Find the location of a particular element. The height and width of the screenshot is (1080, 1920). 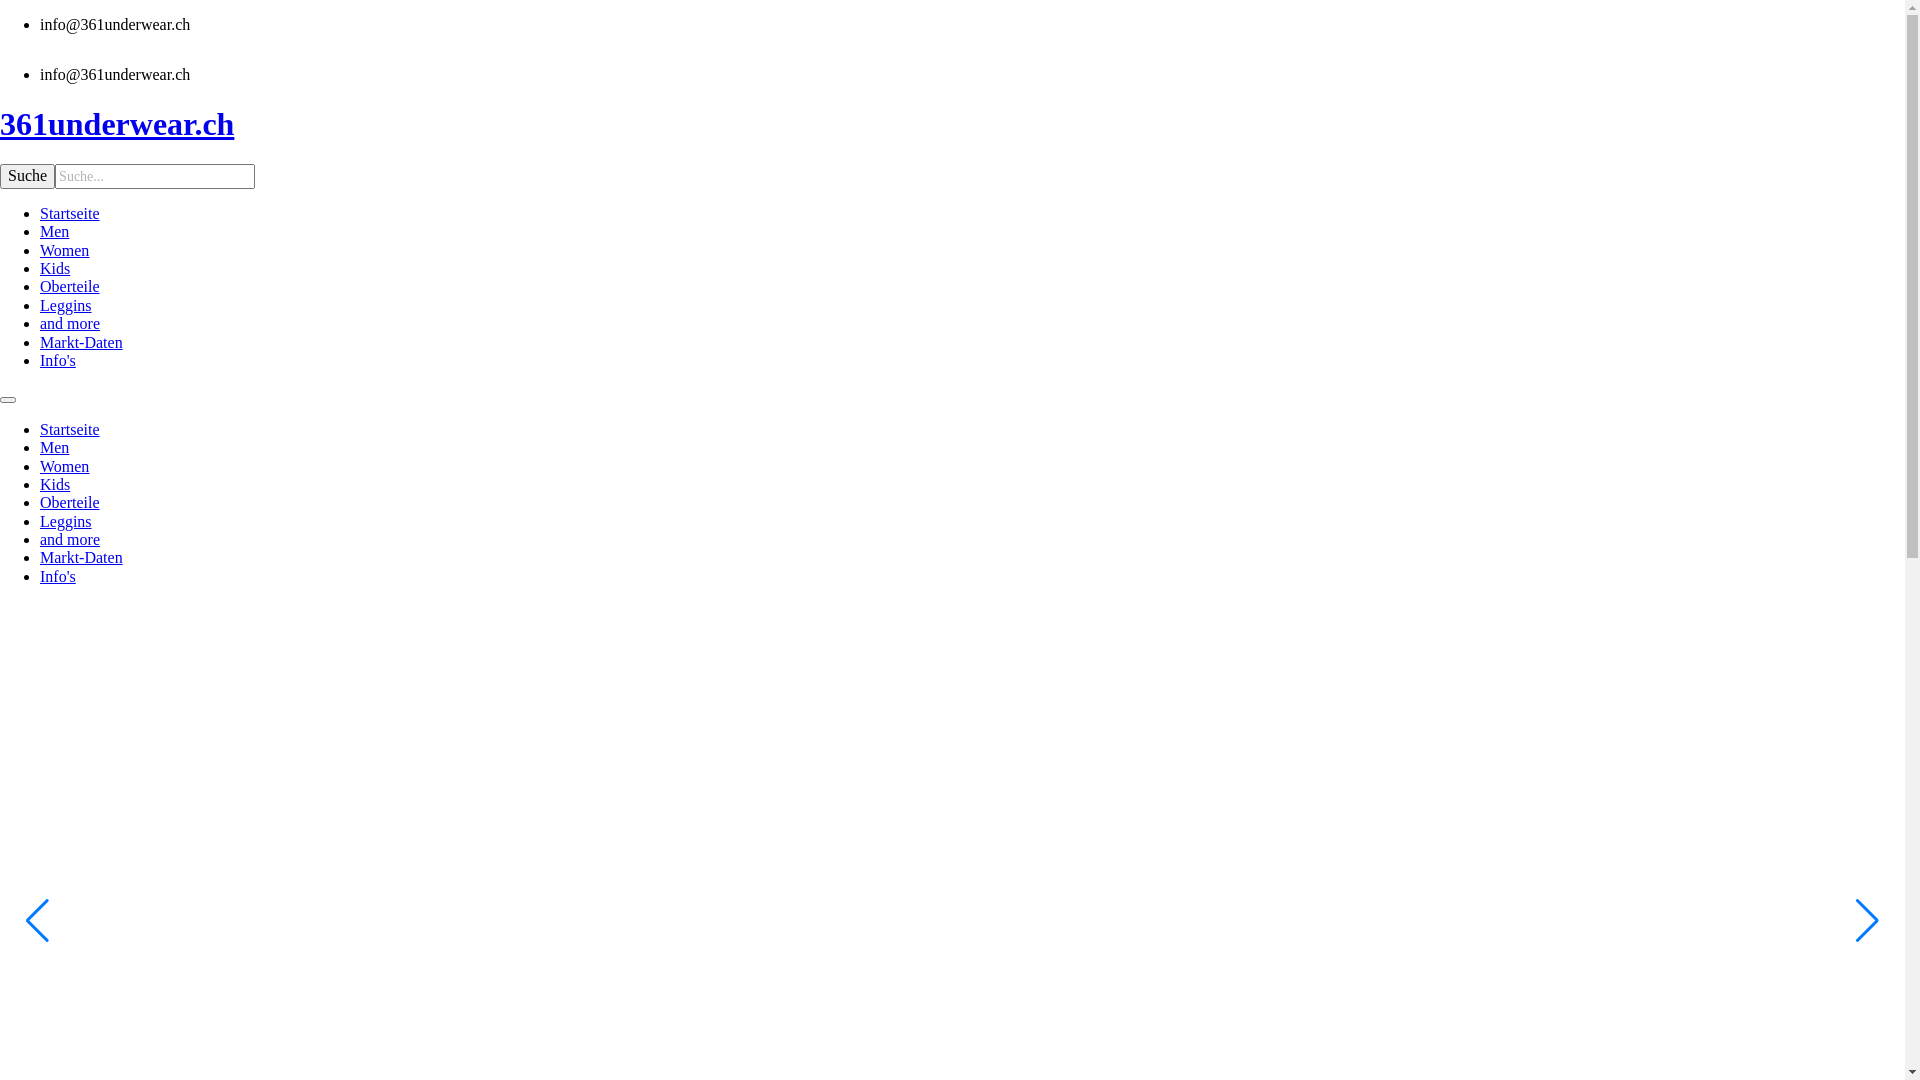

Leggins is located at coordinates (66, 306).